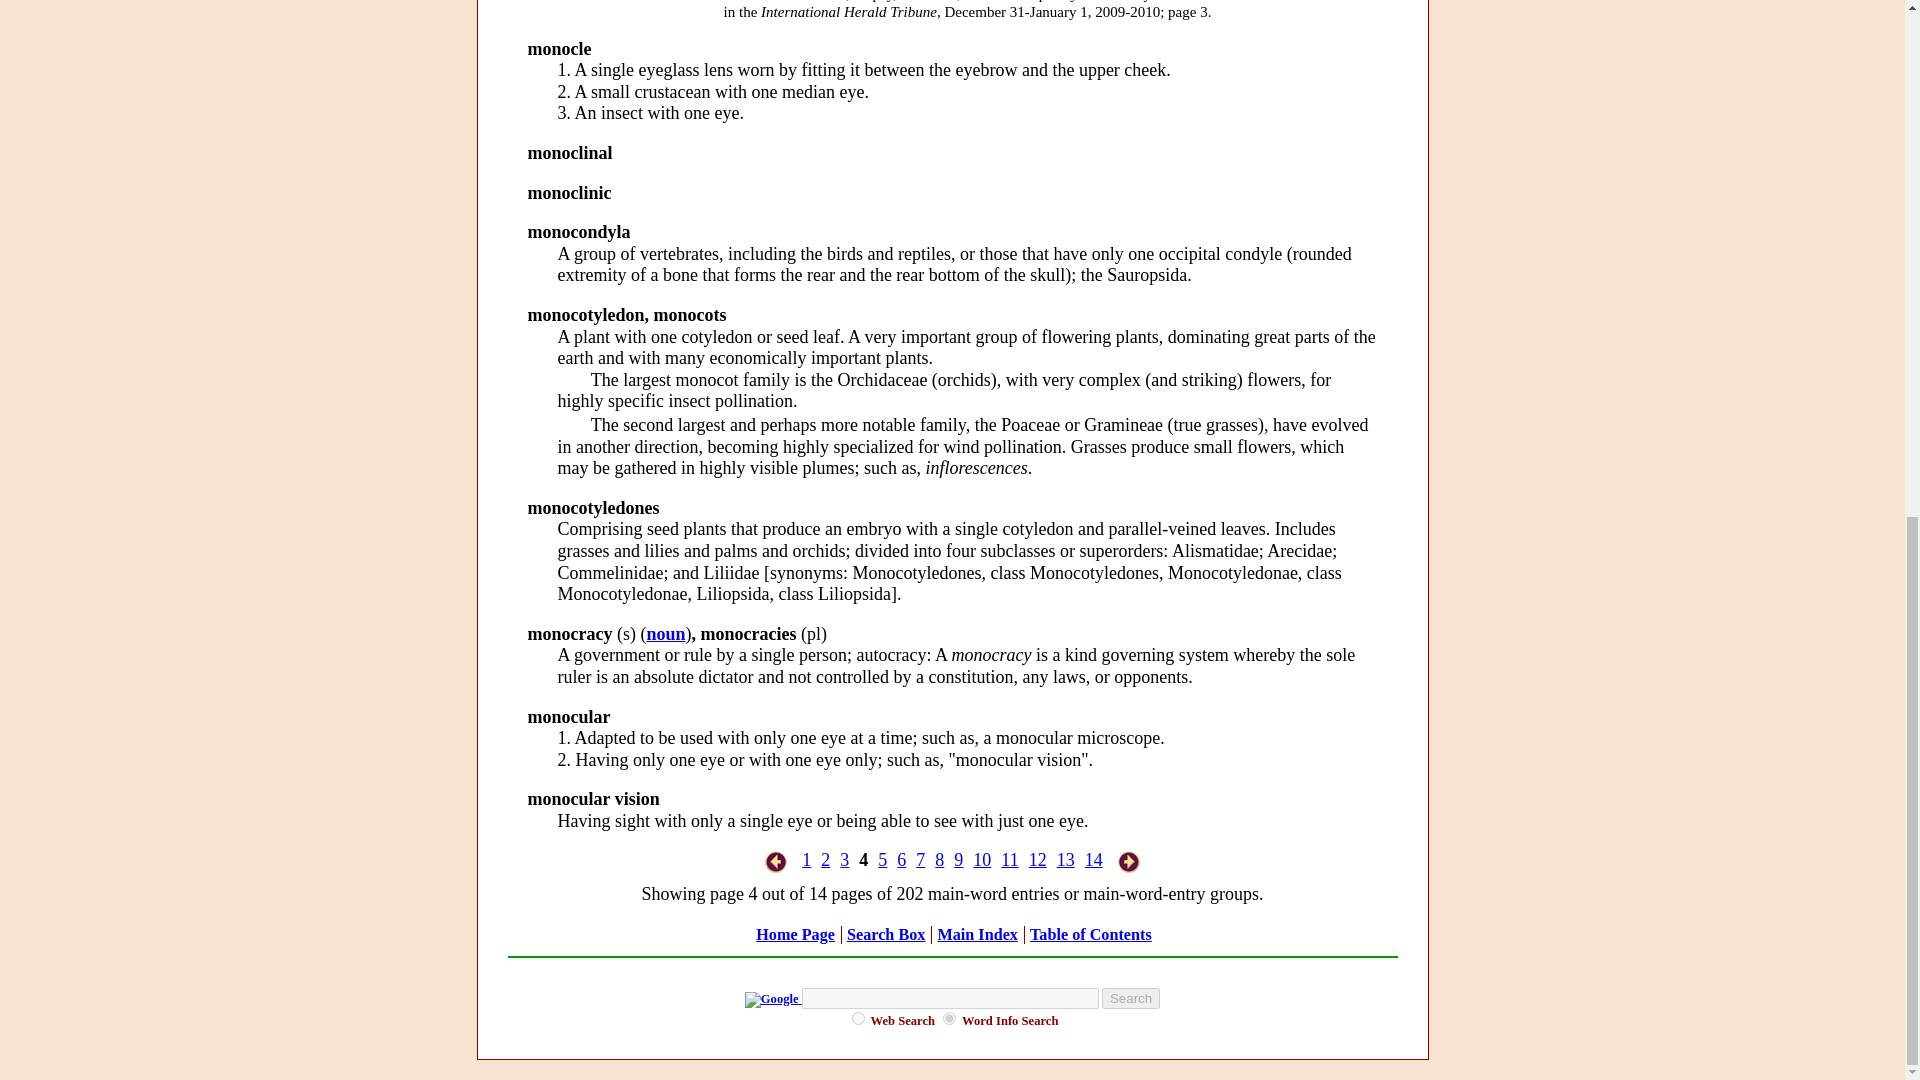 This screenshot has width=1920, height=1080. I want to click on Home Page, so click(796, 934).